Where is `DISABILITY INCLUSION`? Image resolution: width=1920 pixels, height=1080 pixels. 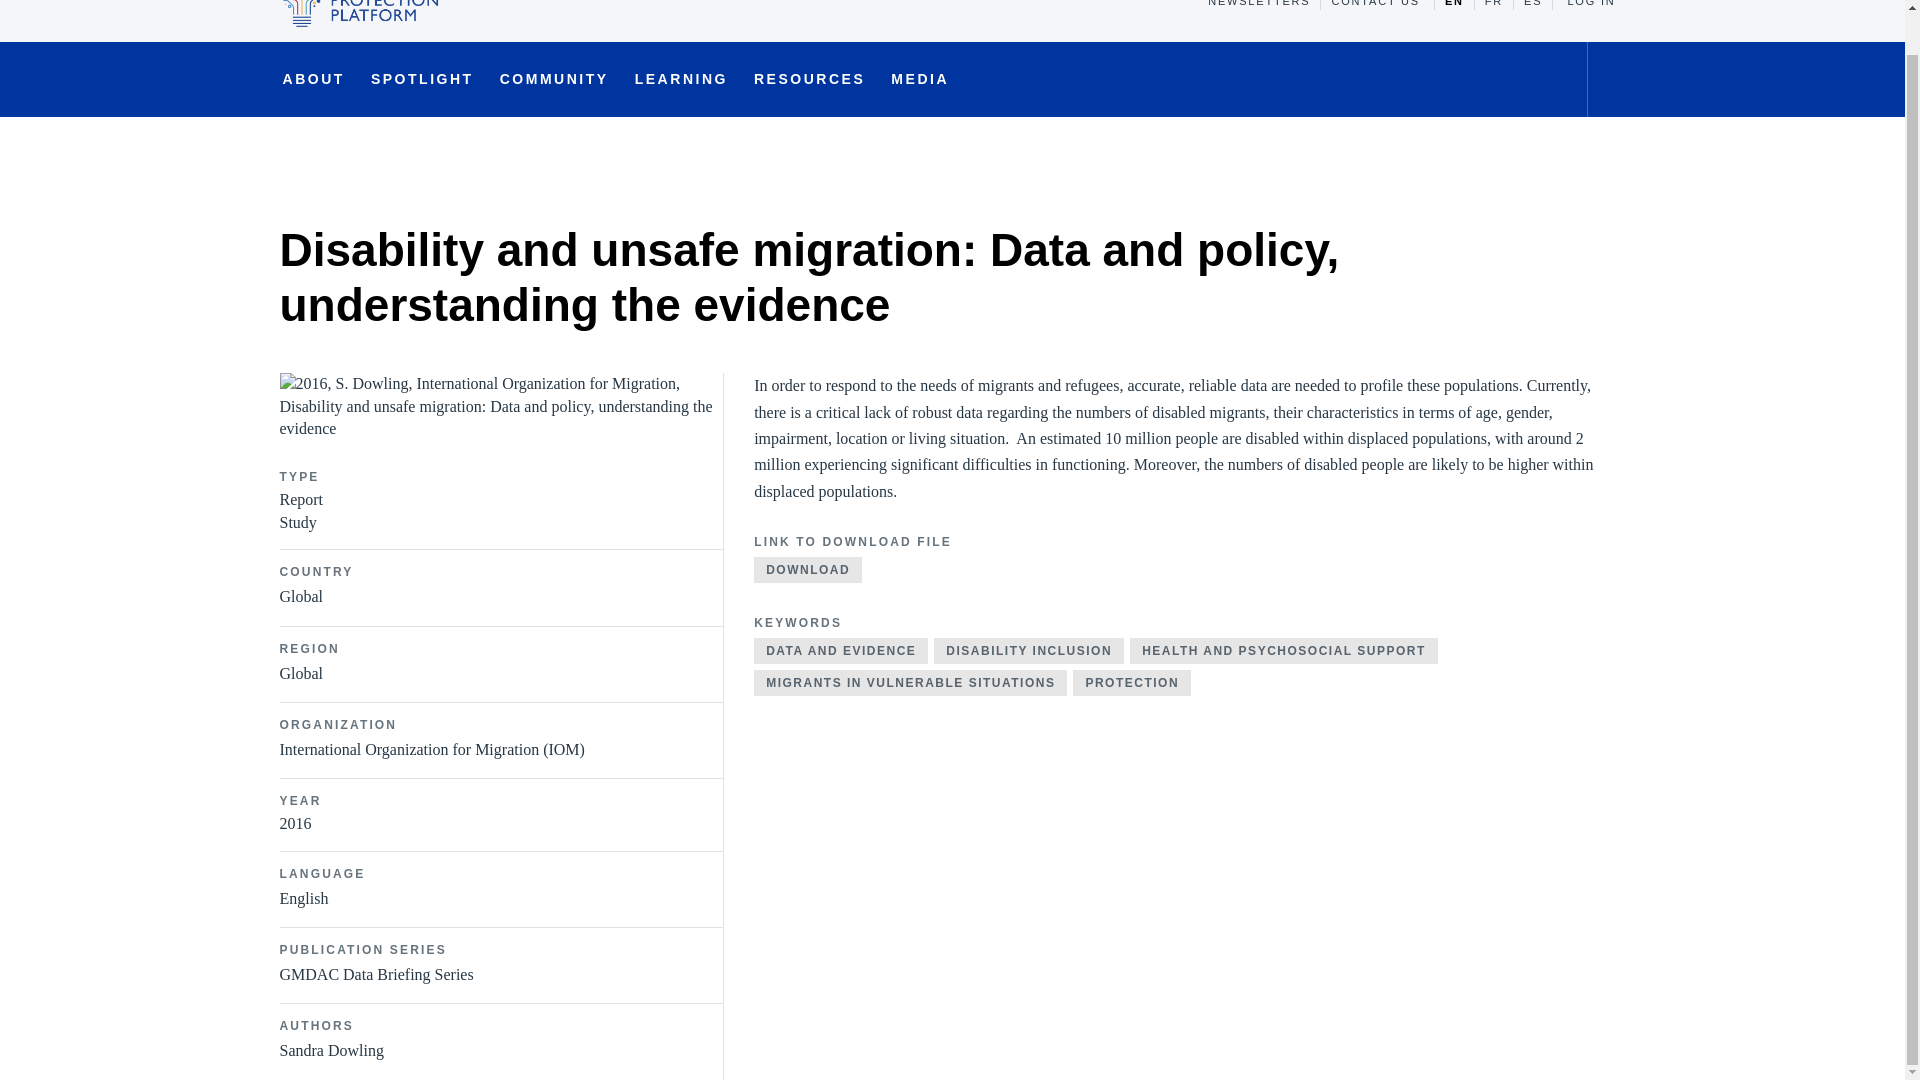 DISABILITY INCLUSION is located at coordinates (1028, 651).